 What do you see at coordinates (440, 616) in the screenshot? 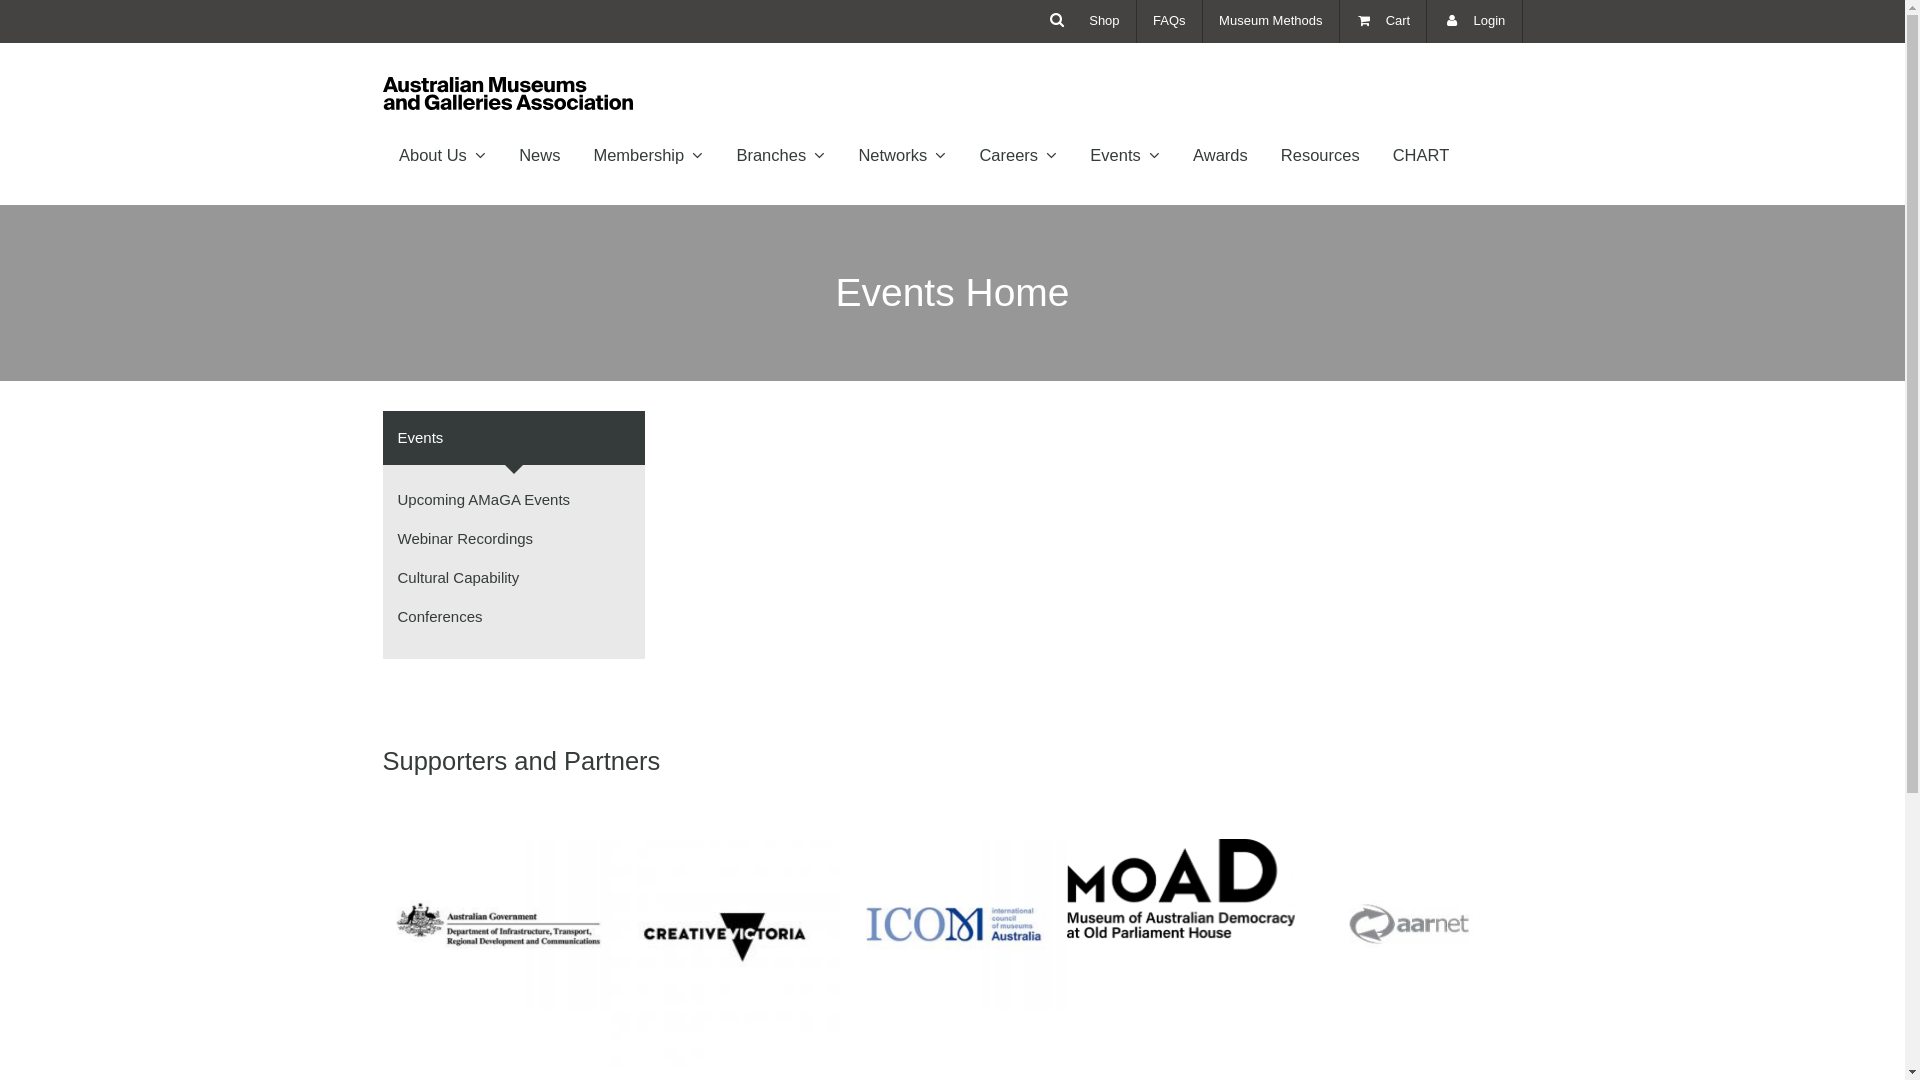
I see `Conferences` at bounding box center [440, 616].